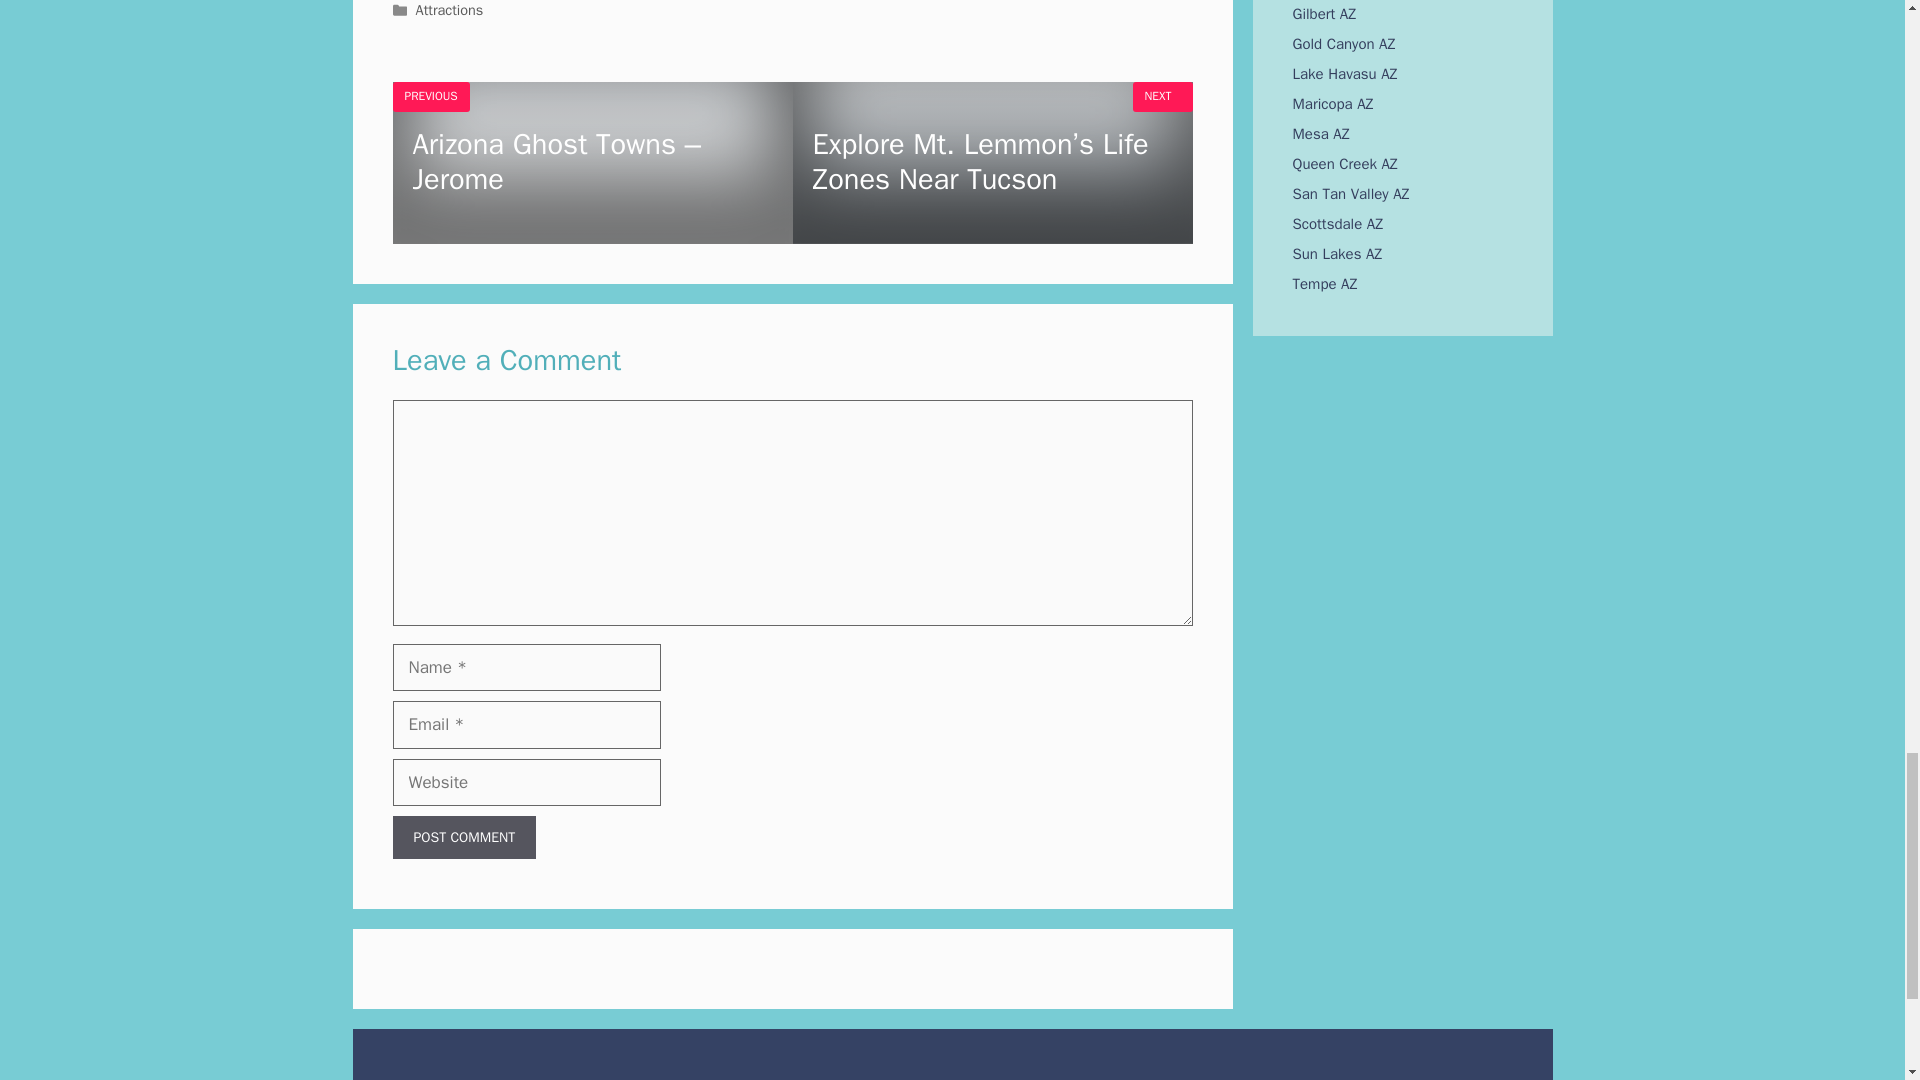  Describe the element at coordinates (463, 837) in the screenshot. I see `Post Comment` at that location.